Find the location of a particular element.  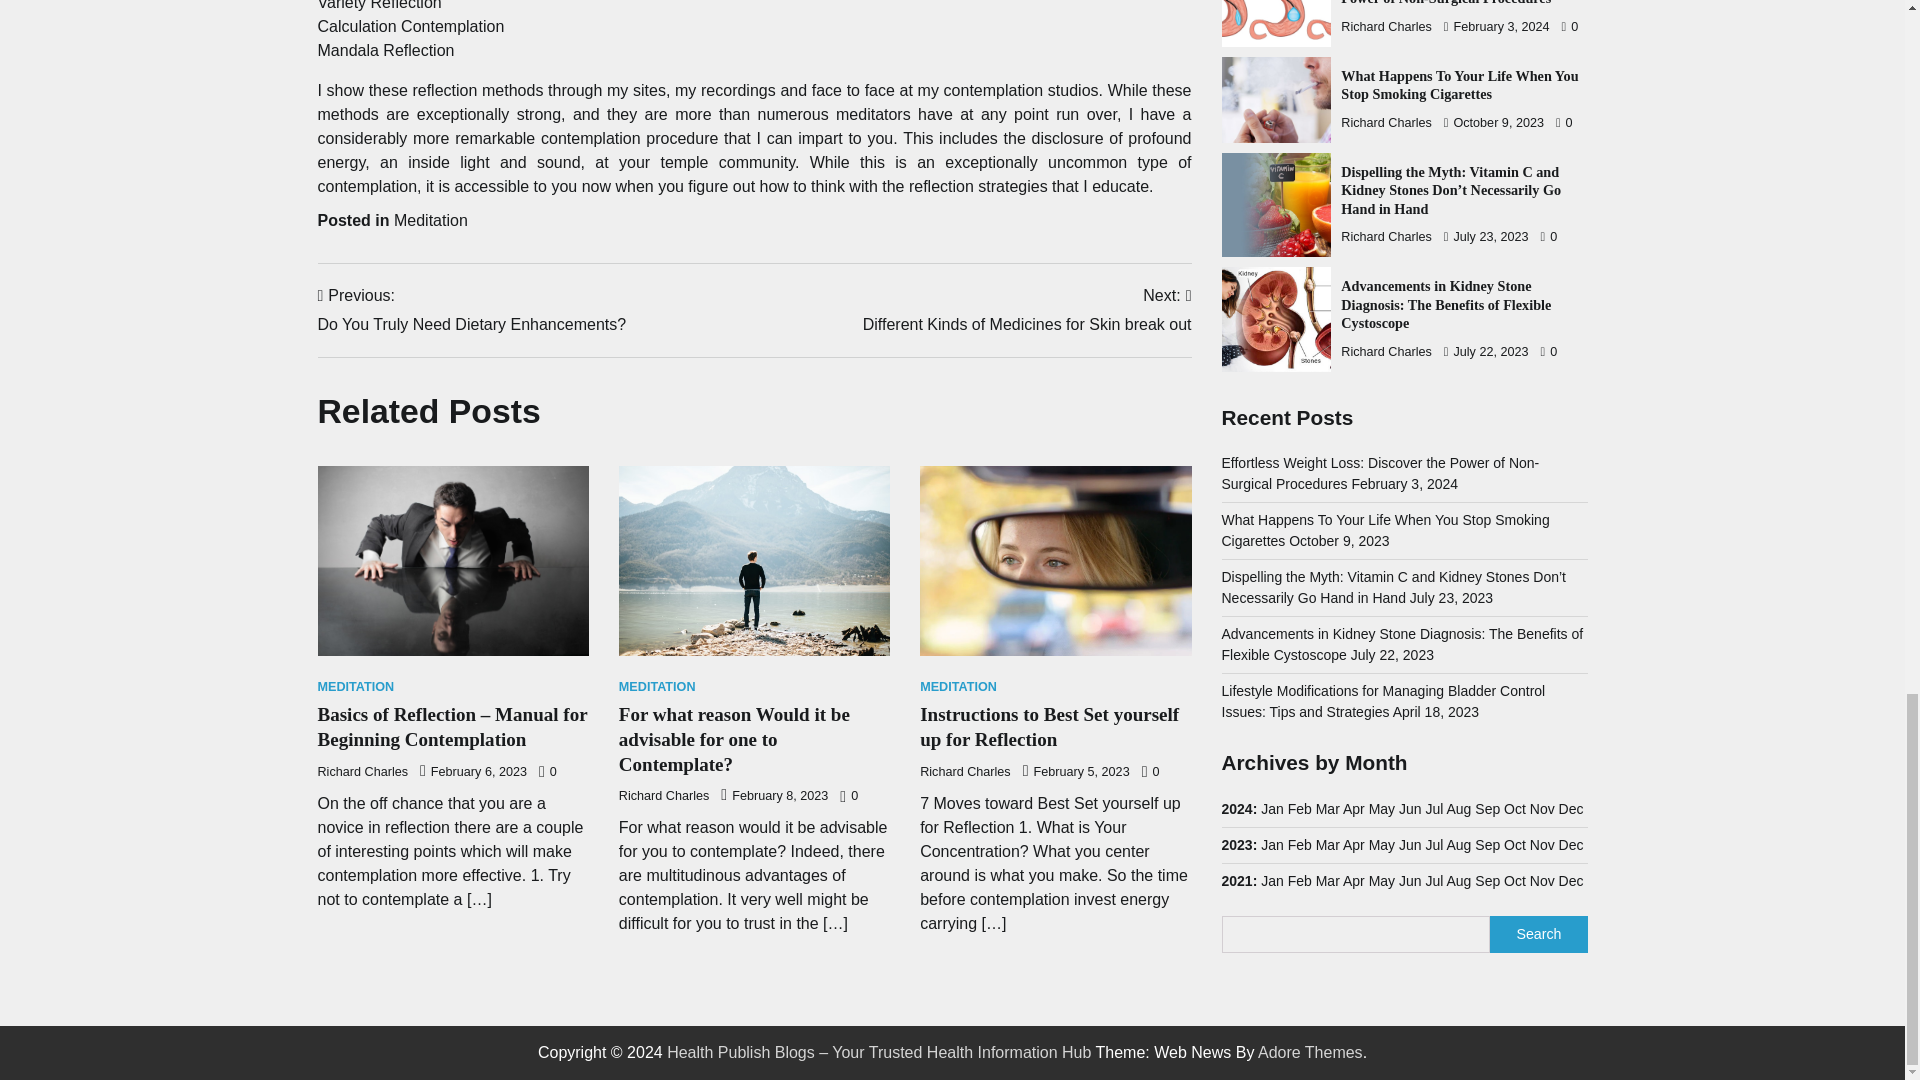

Richard Charles is located at coordinates (356, 688).